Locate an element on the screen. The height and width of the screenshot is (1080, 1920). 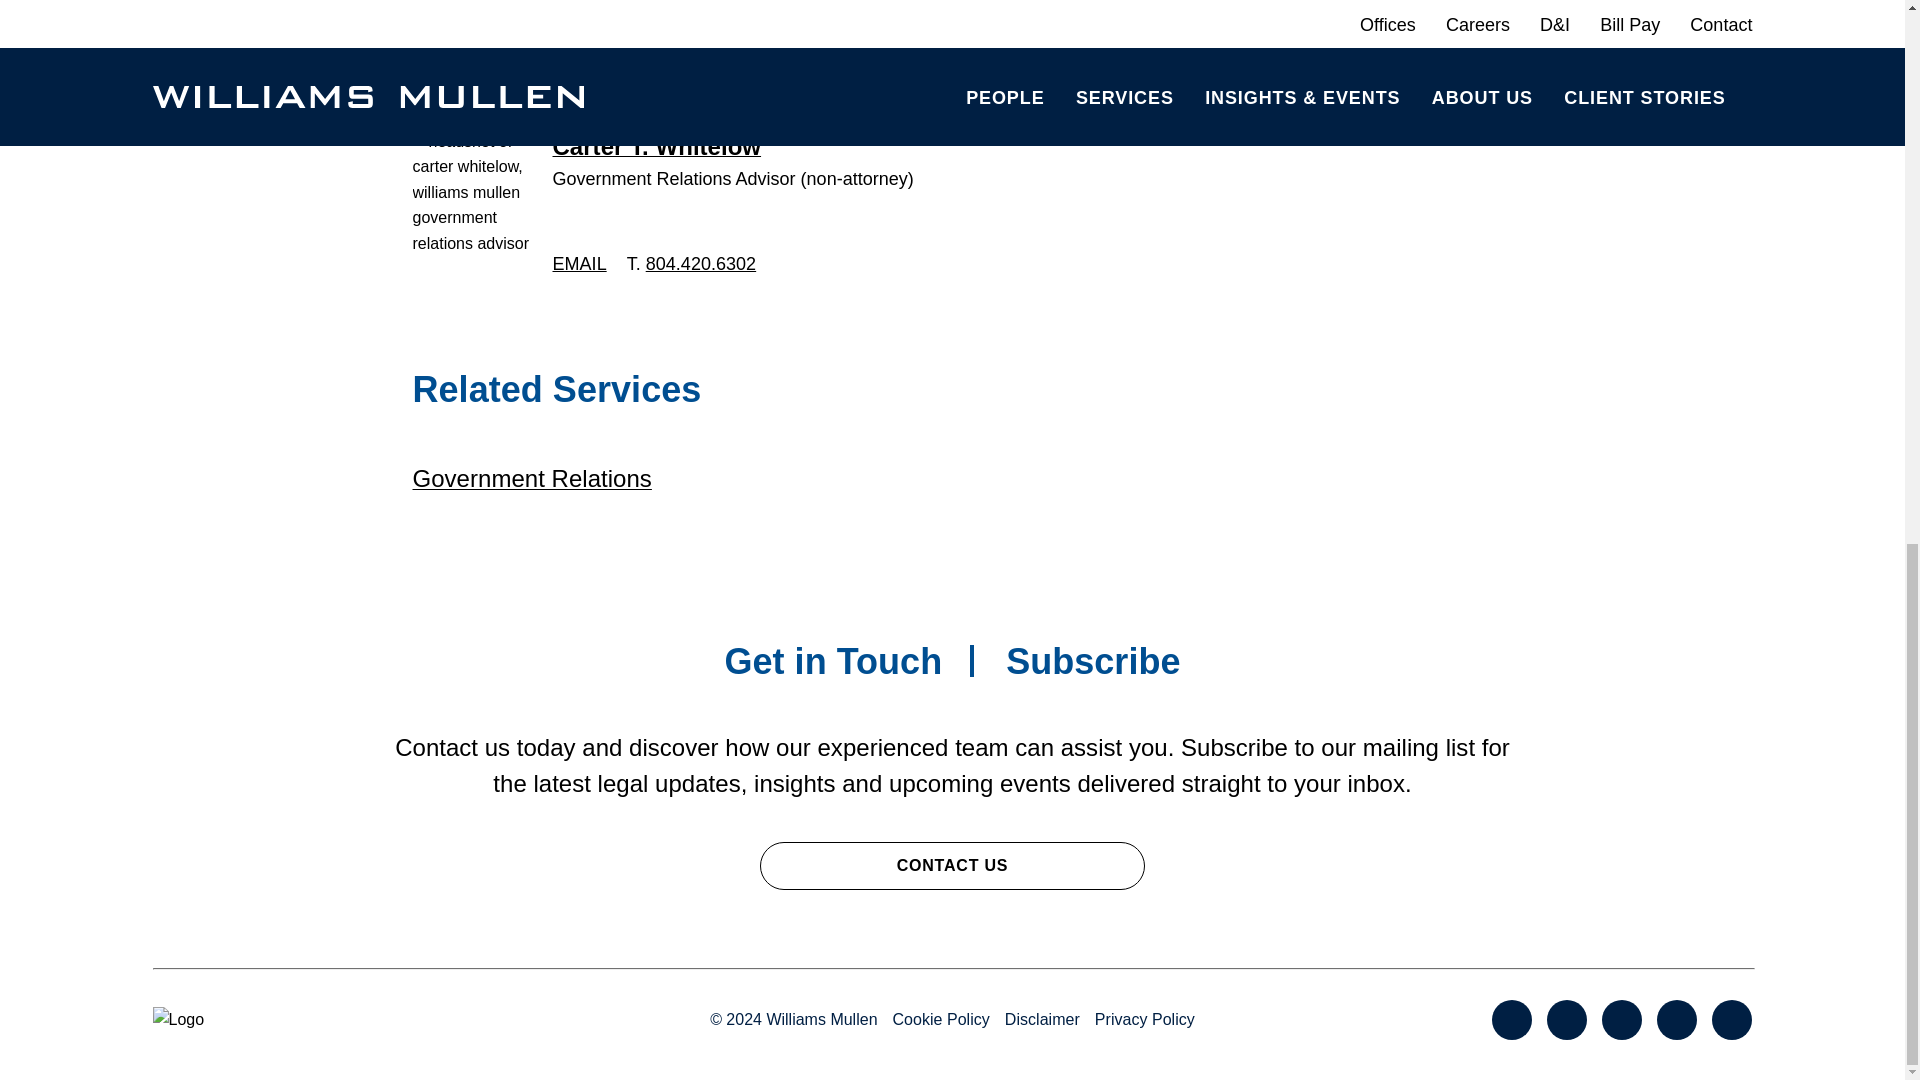
Carter T. Whitelow is located at coordinates (656, 146).